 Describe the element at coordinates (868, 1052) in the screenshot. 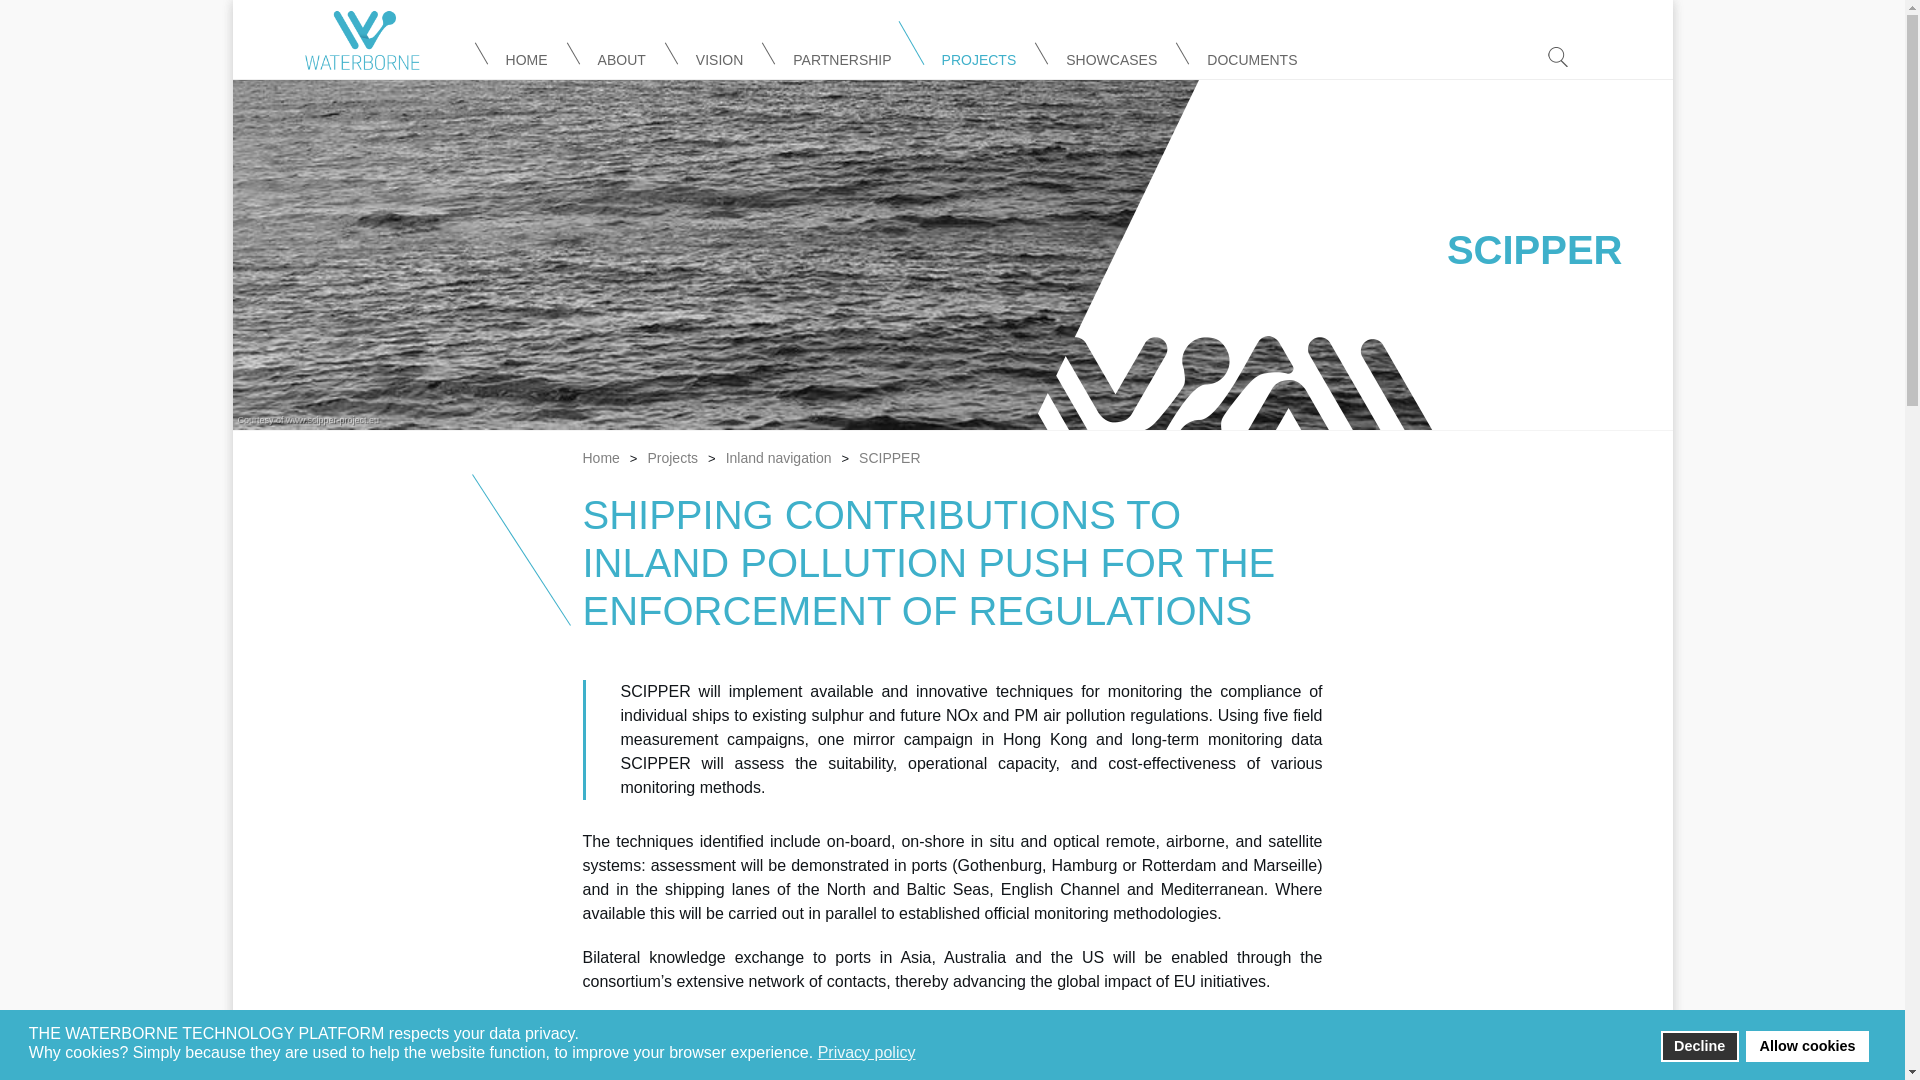

I see `Privacy policy` at that location.